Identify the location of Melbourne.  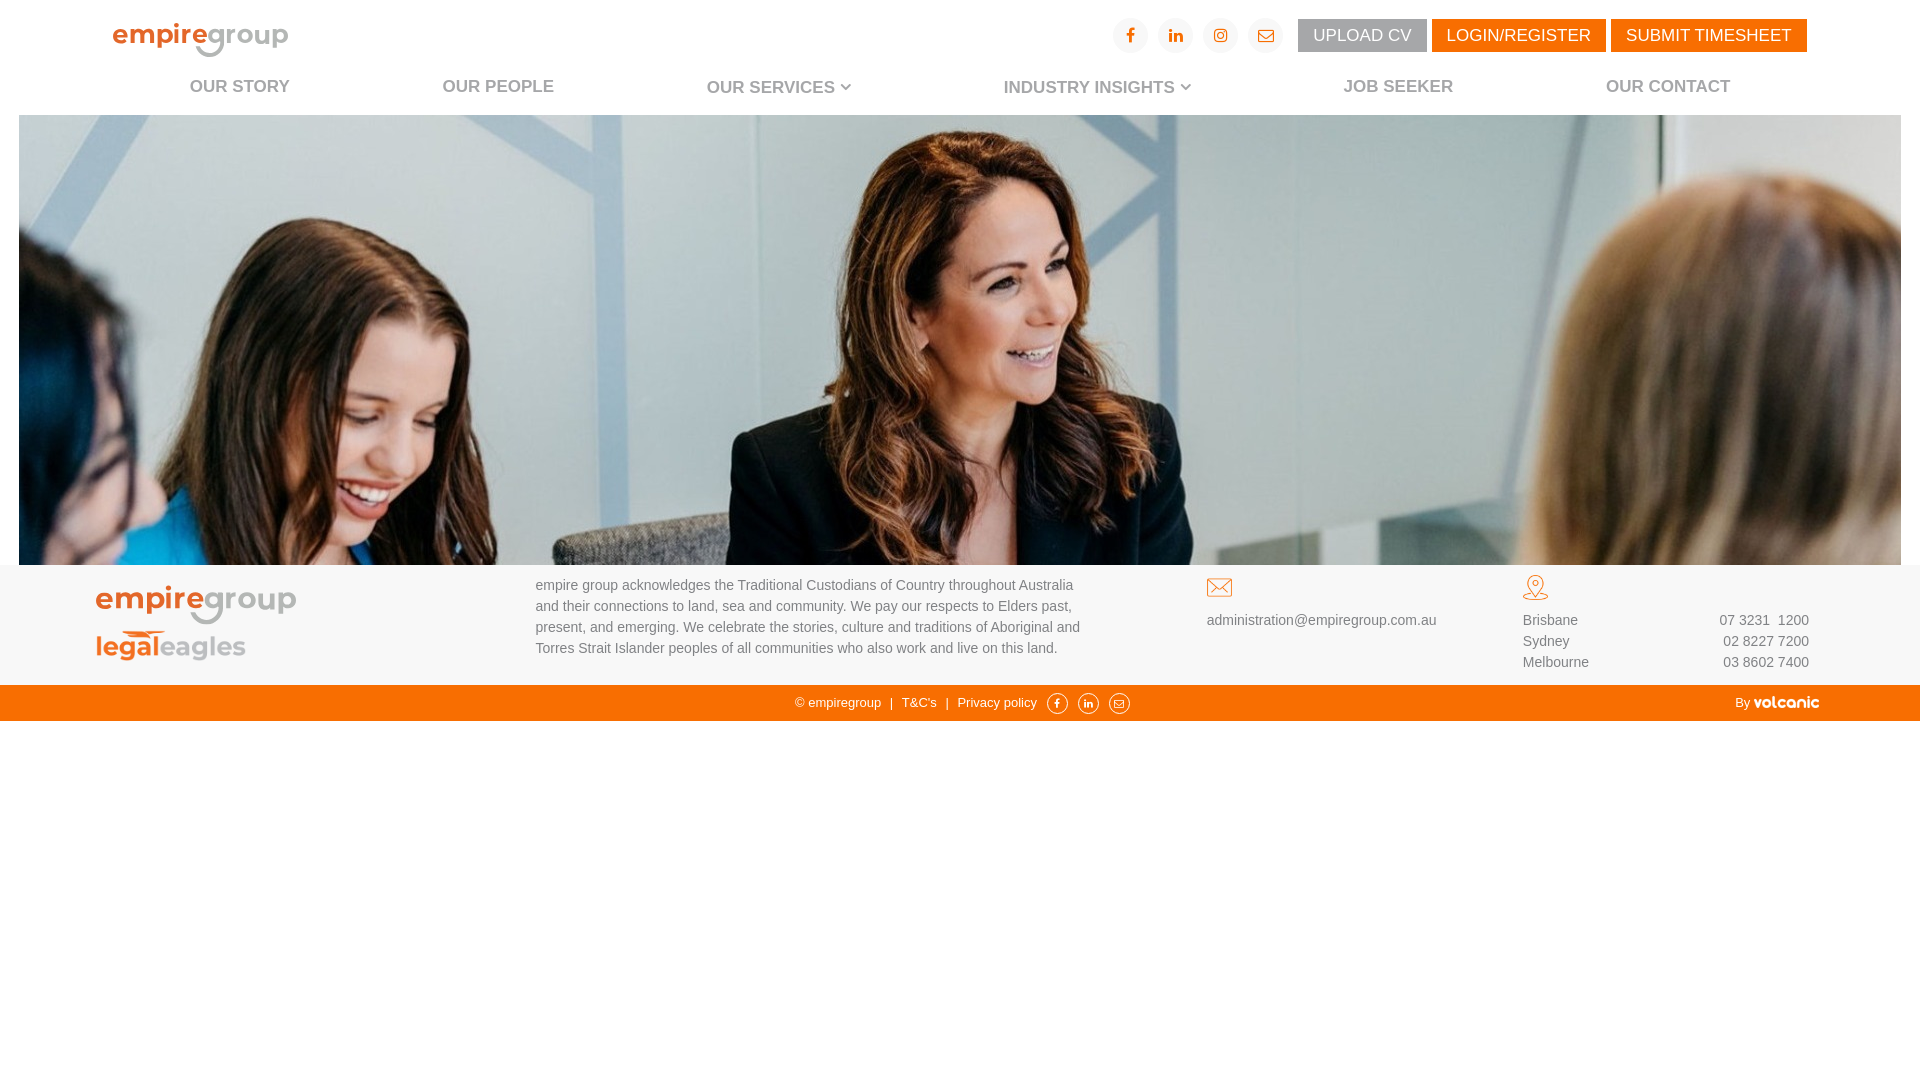
(1556, 662).